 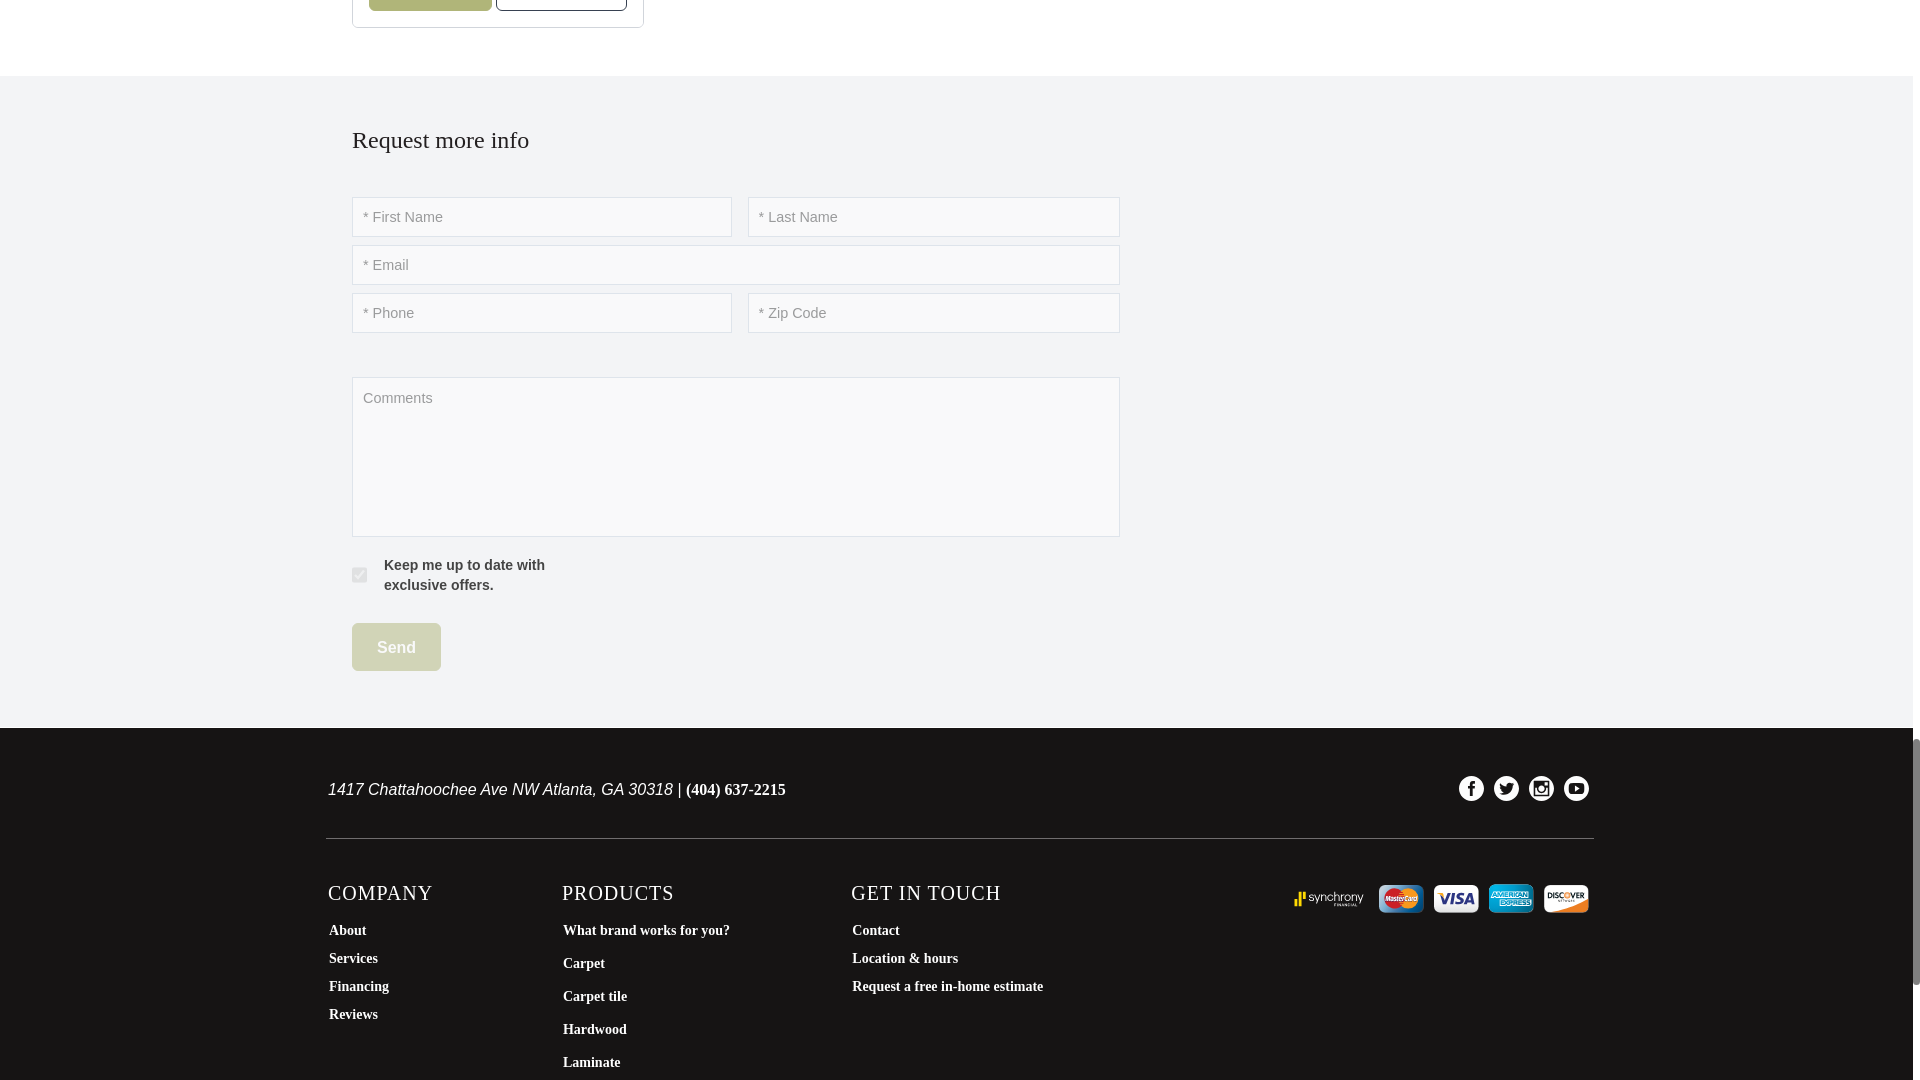 I want to click on Keep me up to date with exclusive offers., so click(x=358, y=575).